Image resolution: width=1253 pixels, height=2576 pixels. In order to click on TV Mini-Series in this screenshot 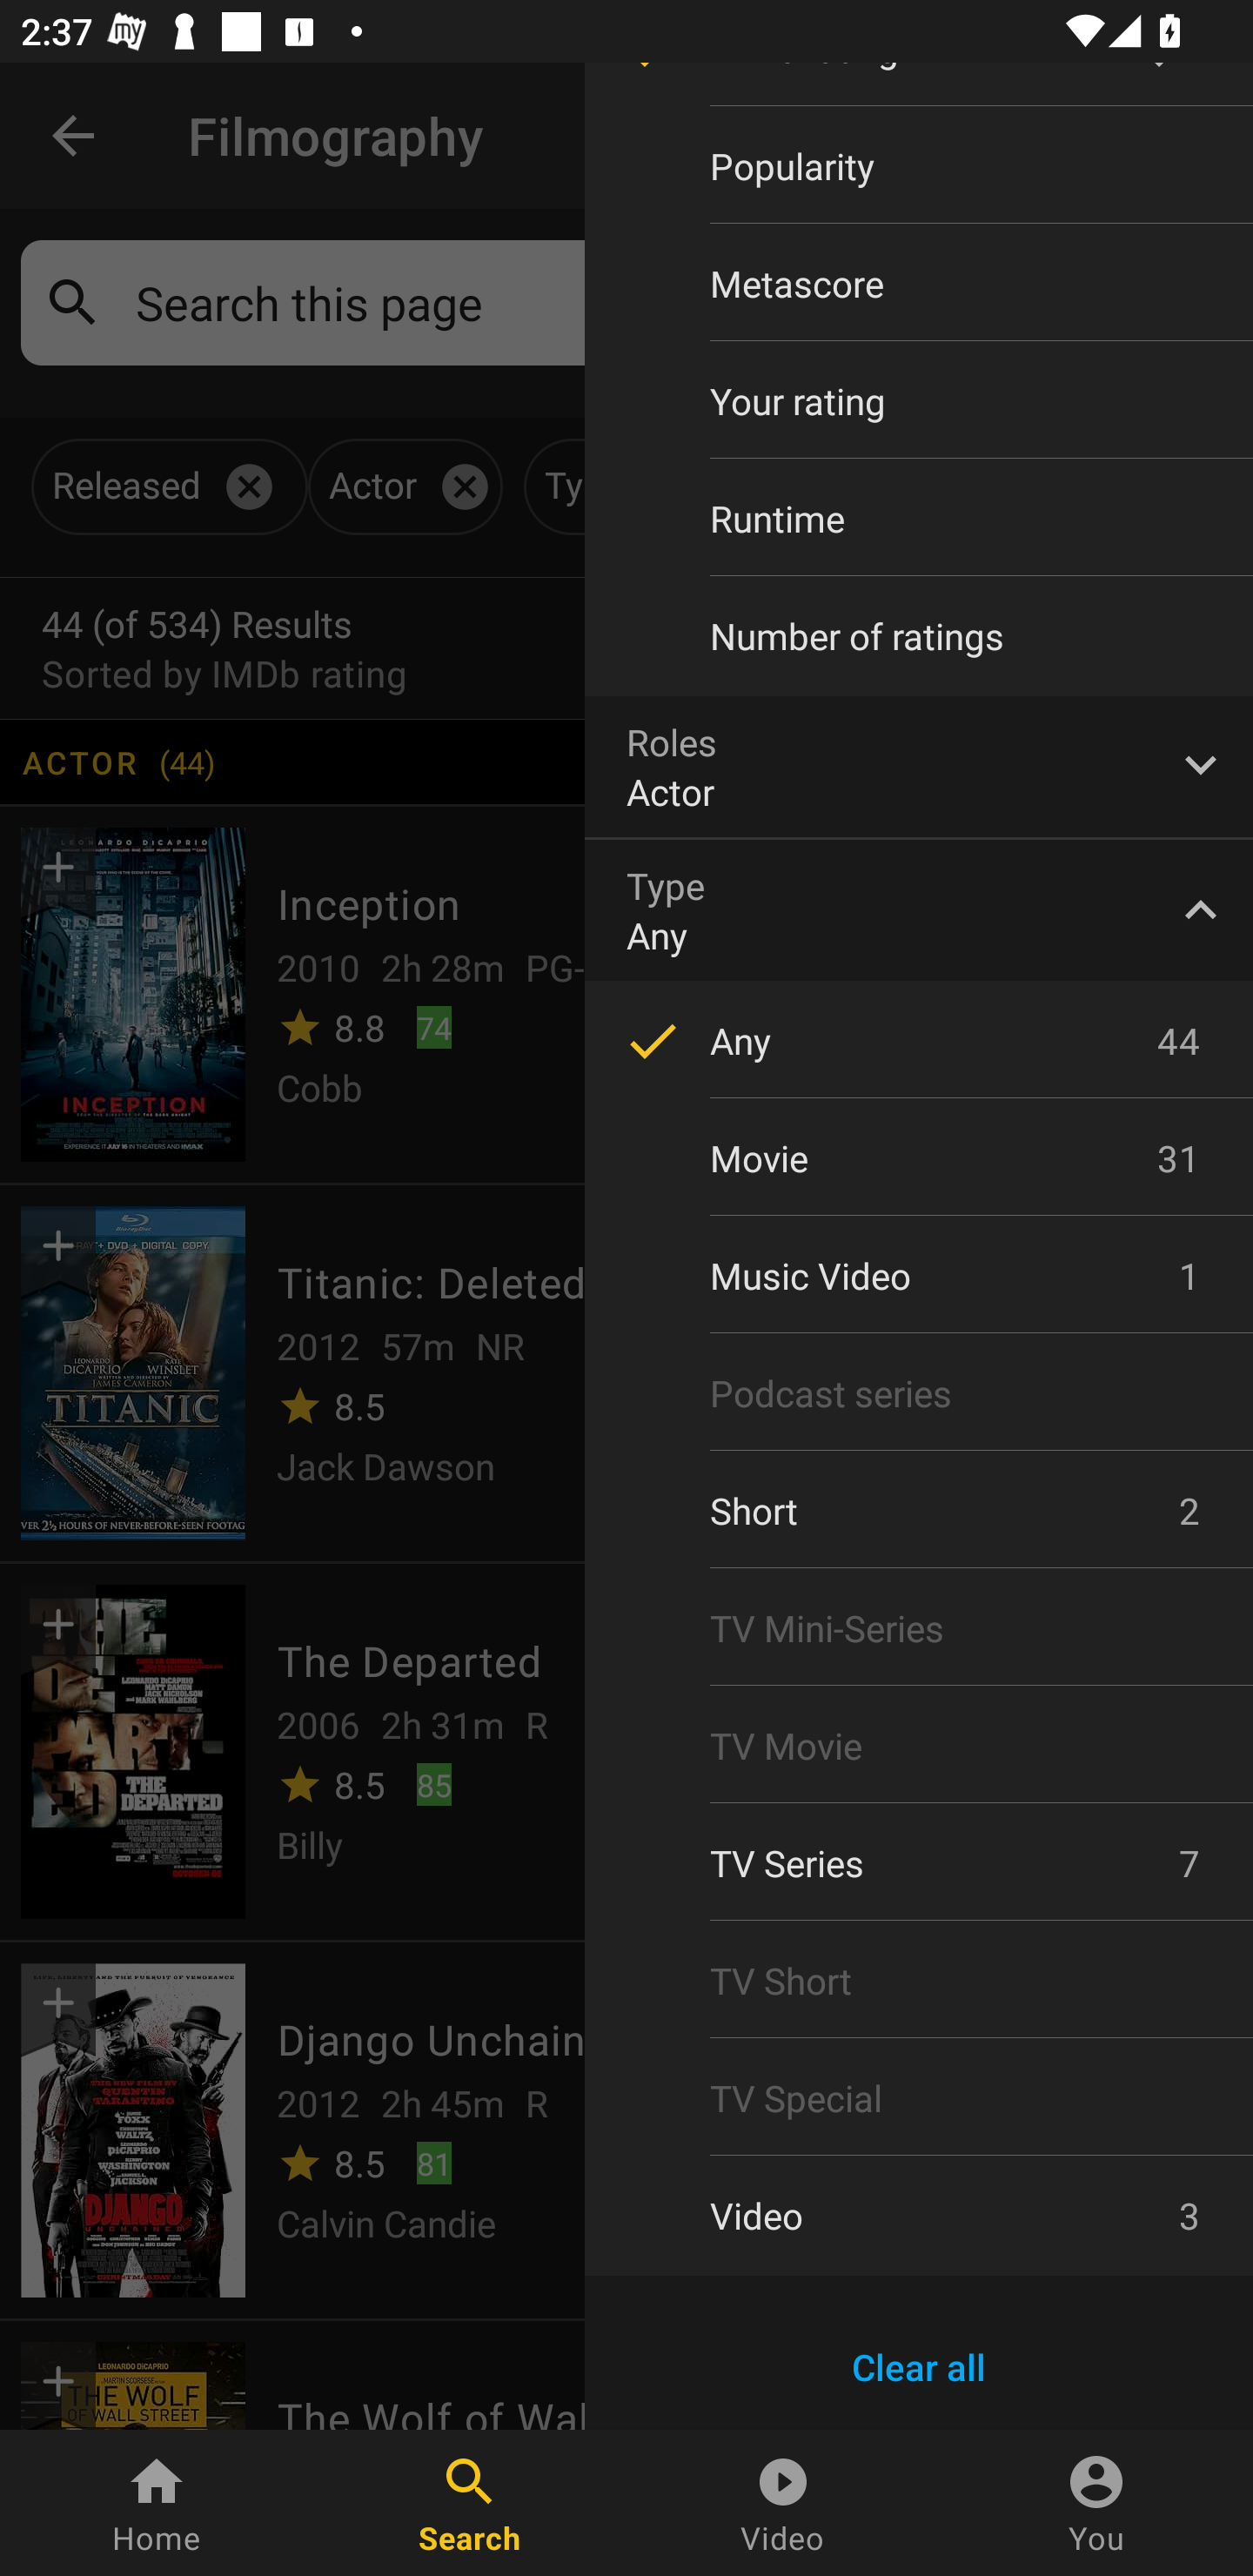, I will do `click(919, 1627)`.